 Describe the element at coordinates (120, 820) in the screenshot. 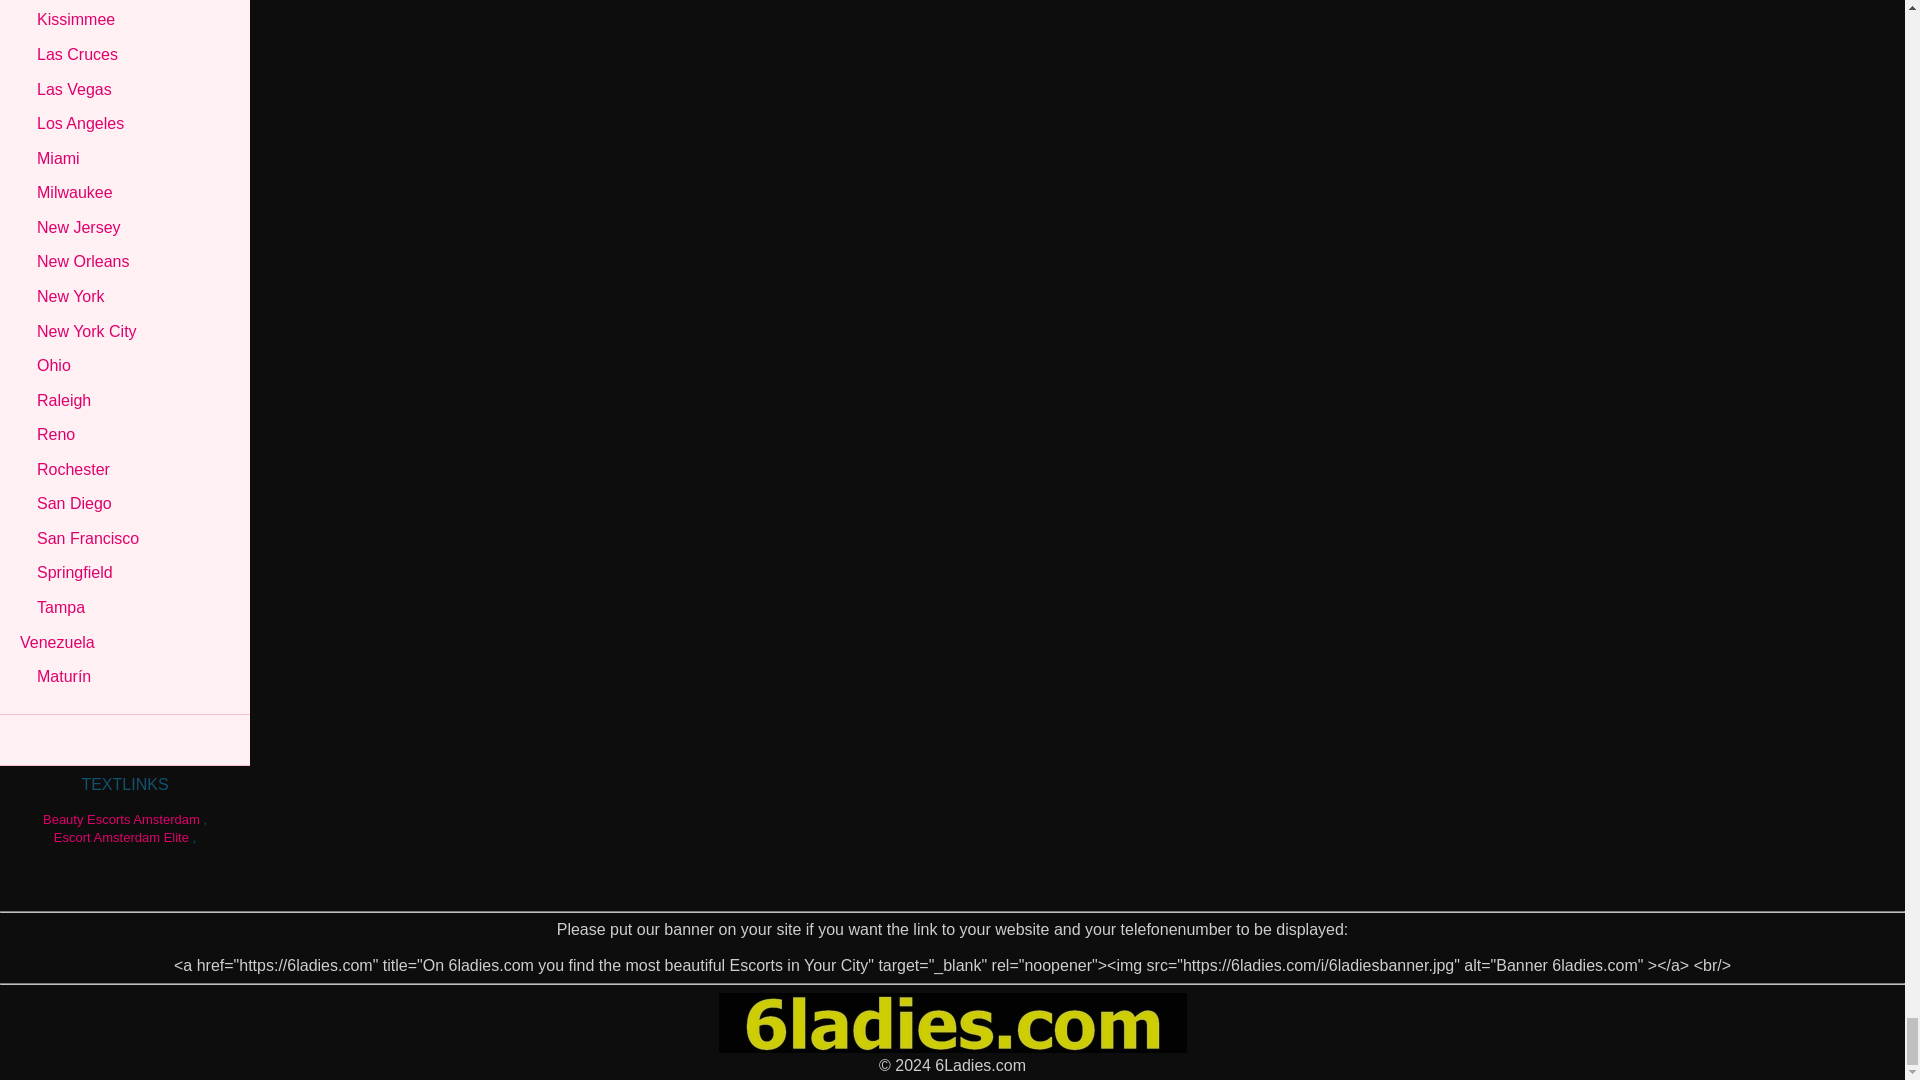

I see `Beauty Escorts Amsterdam` at that location.